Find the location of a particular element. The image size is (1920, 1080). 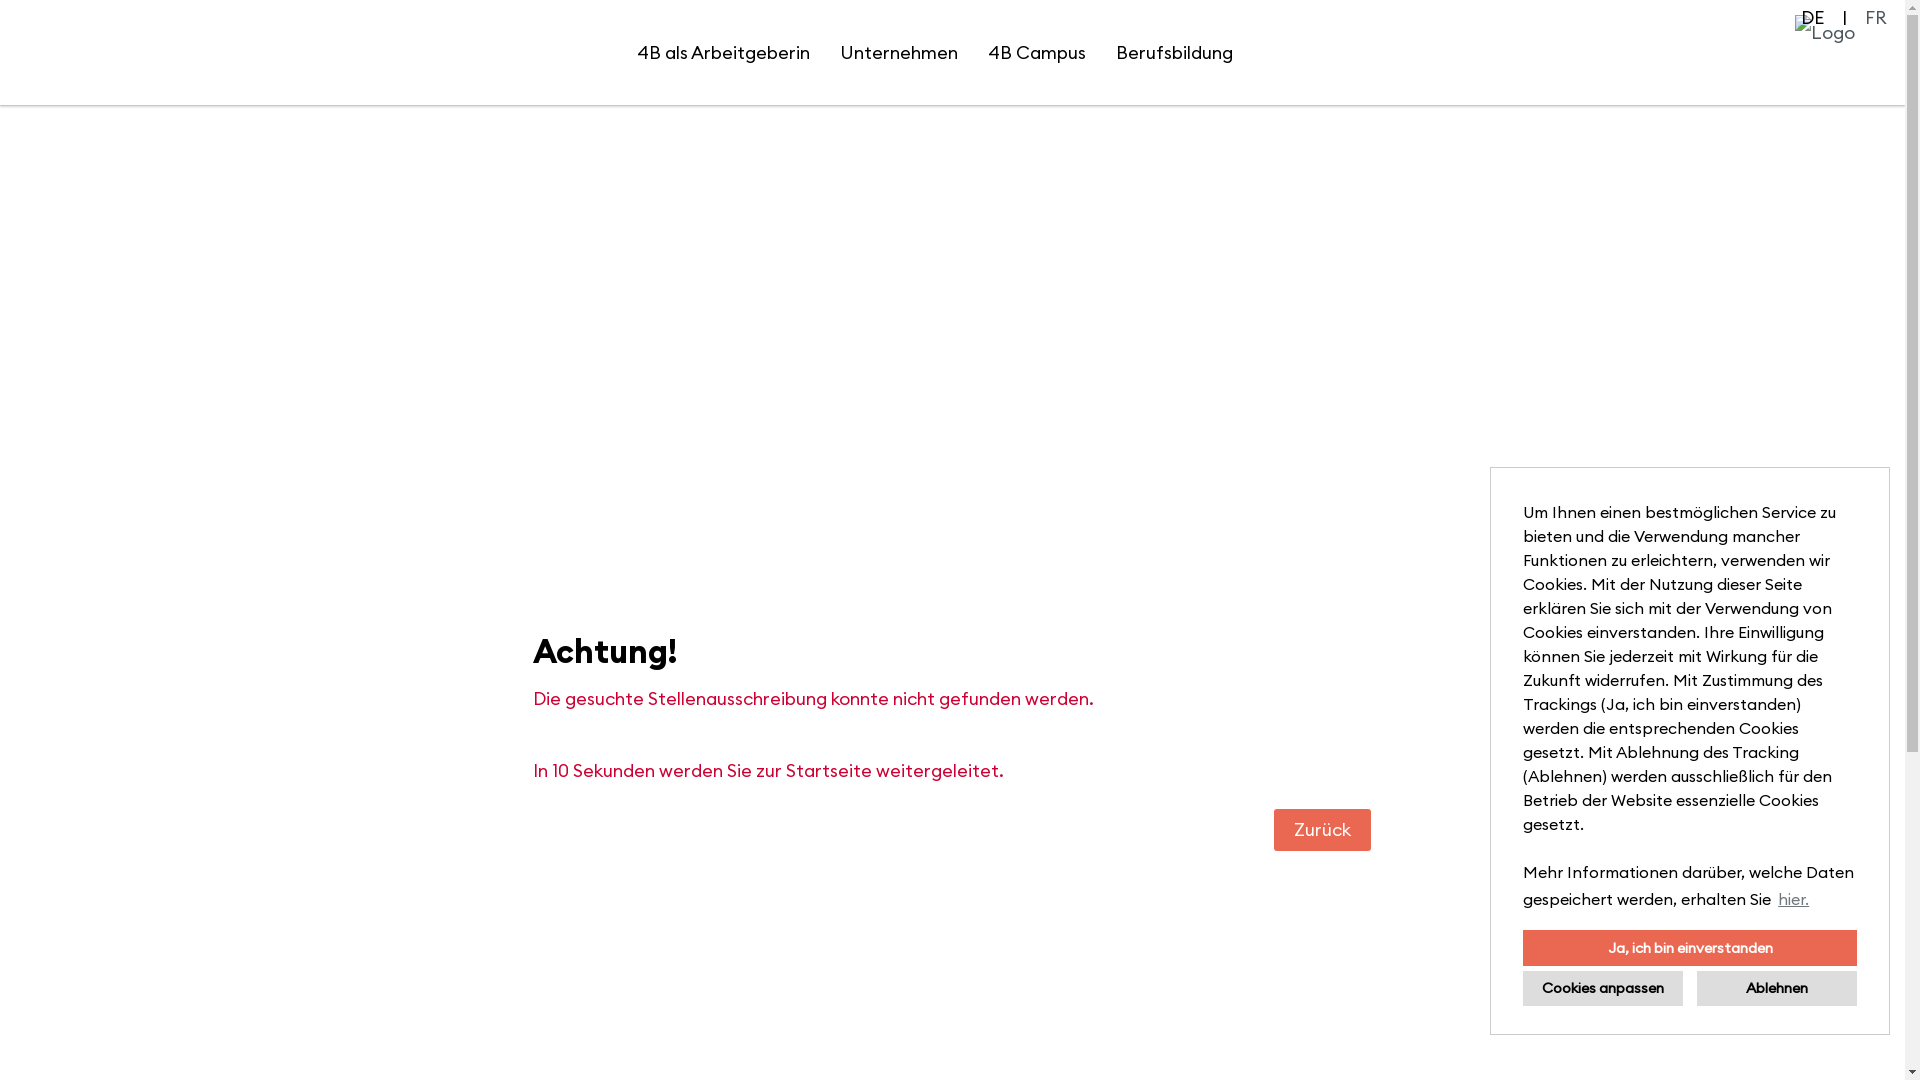

Cookies anpassen is located at coordinates (1603, 988).